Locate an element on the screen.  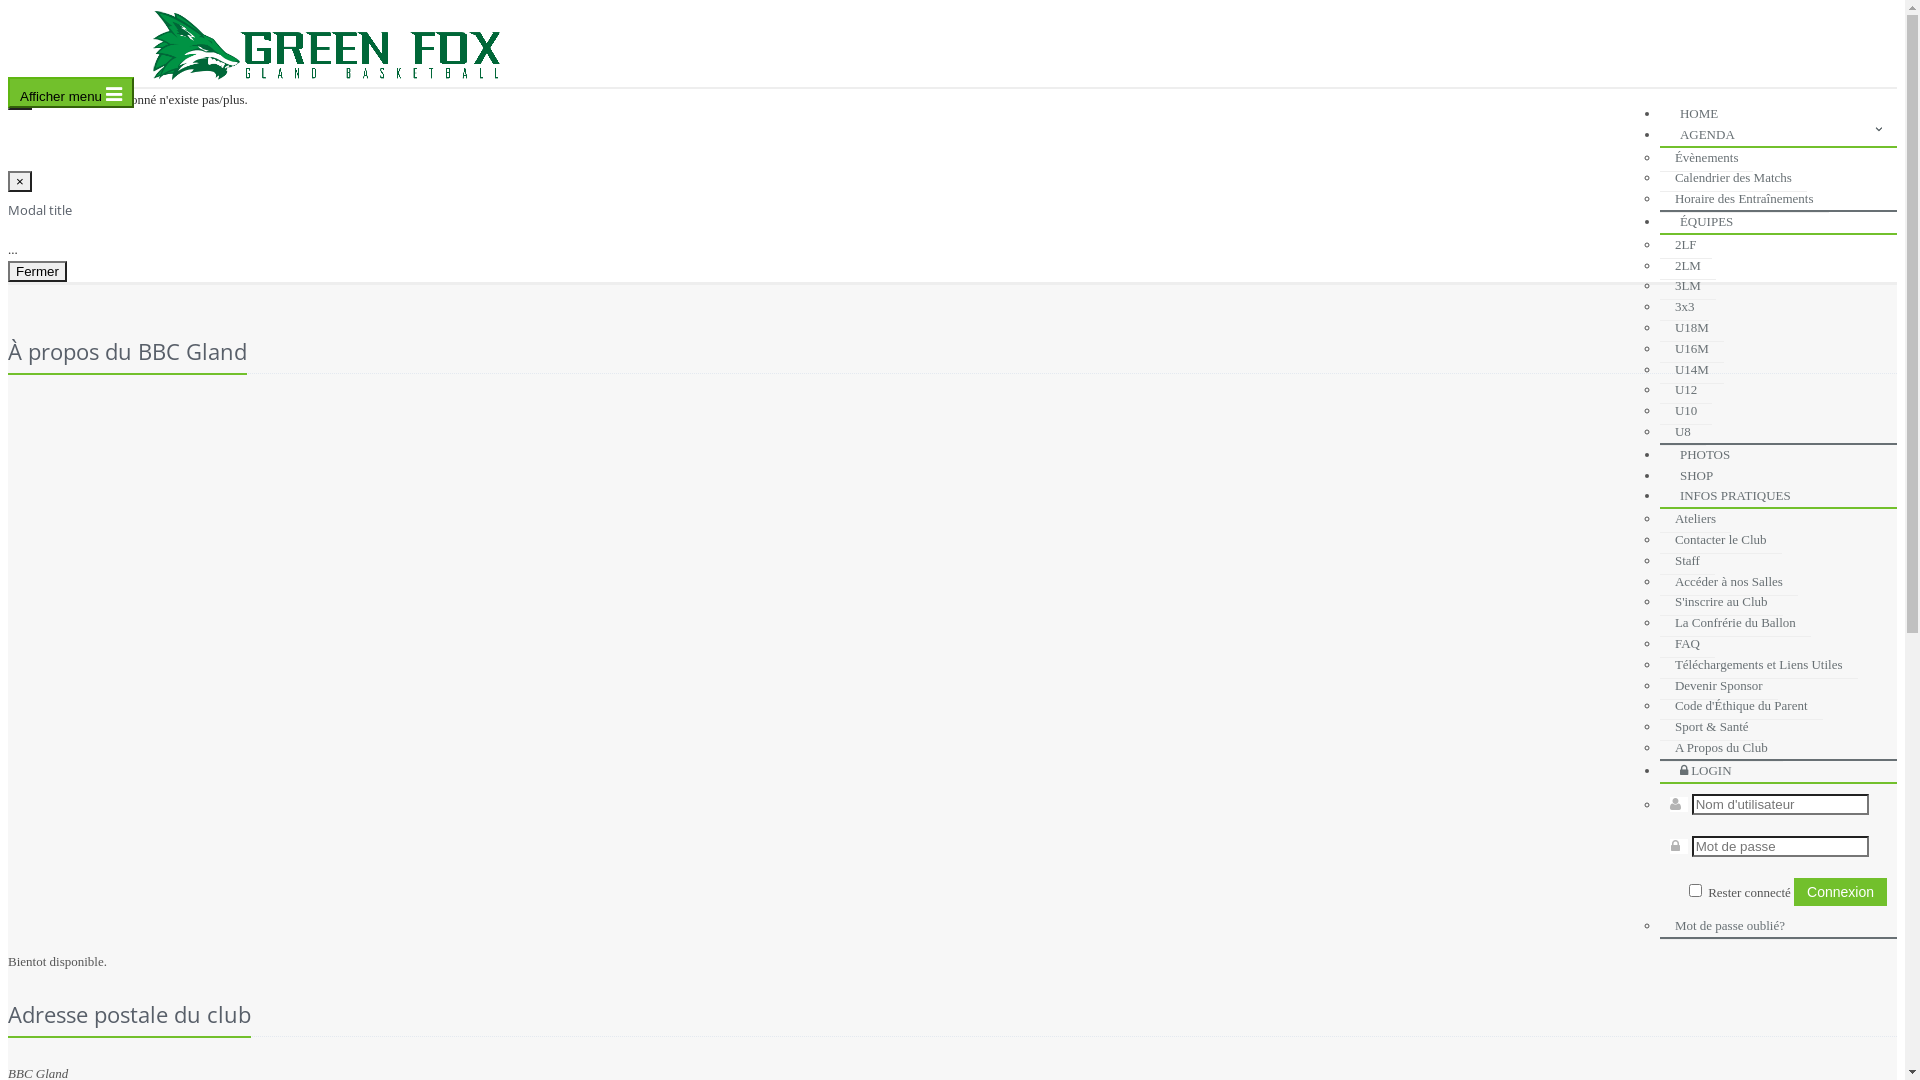
FAQ is located at coordinates (1688, 644).